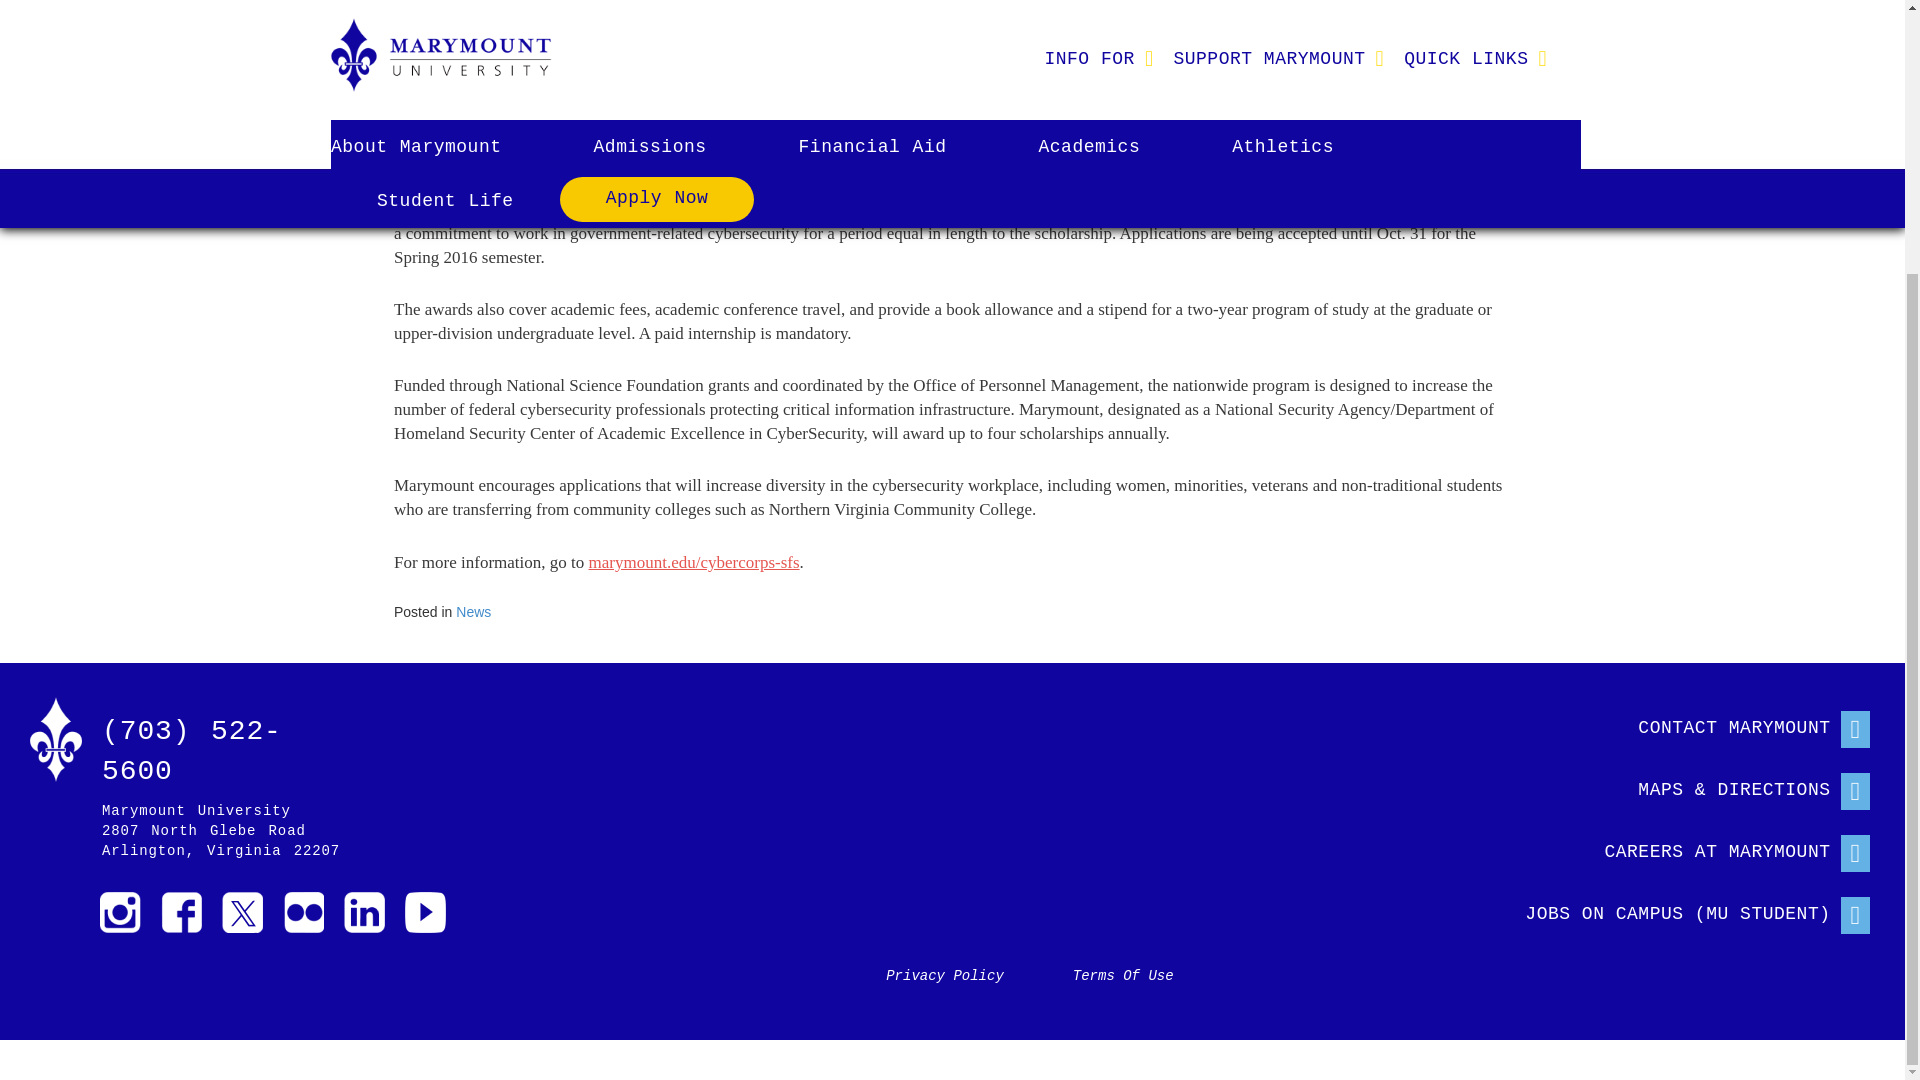 The width and height of the screenshot is (1920, 1080). Describe the element at coordinates (303, 912) in the screenshot. I see `flickr` at that location.